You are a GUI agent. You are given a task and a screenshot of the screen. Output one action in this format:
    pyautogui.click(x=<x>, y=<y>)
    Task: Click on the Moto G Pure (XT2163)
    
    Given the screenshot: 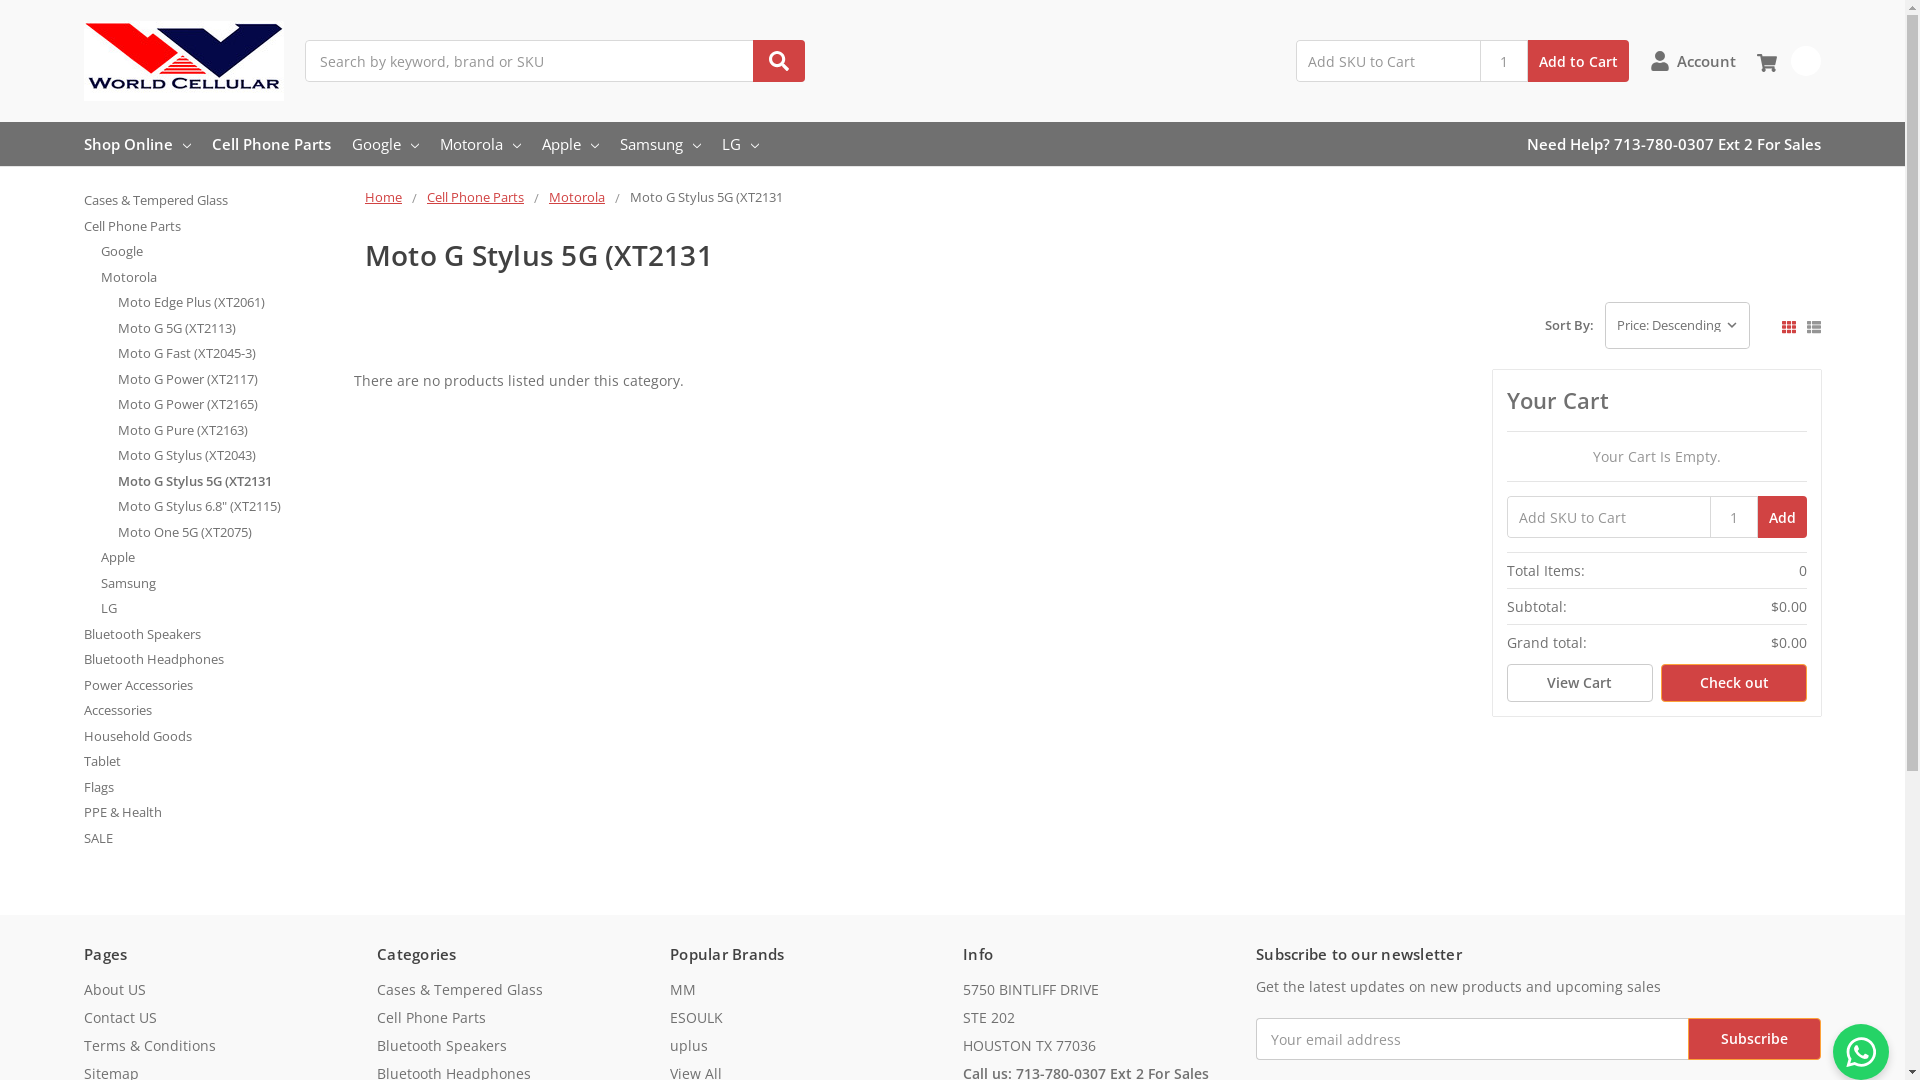 What is the action you would take?
    pyautogui.click(x=230, y=431)
    